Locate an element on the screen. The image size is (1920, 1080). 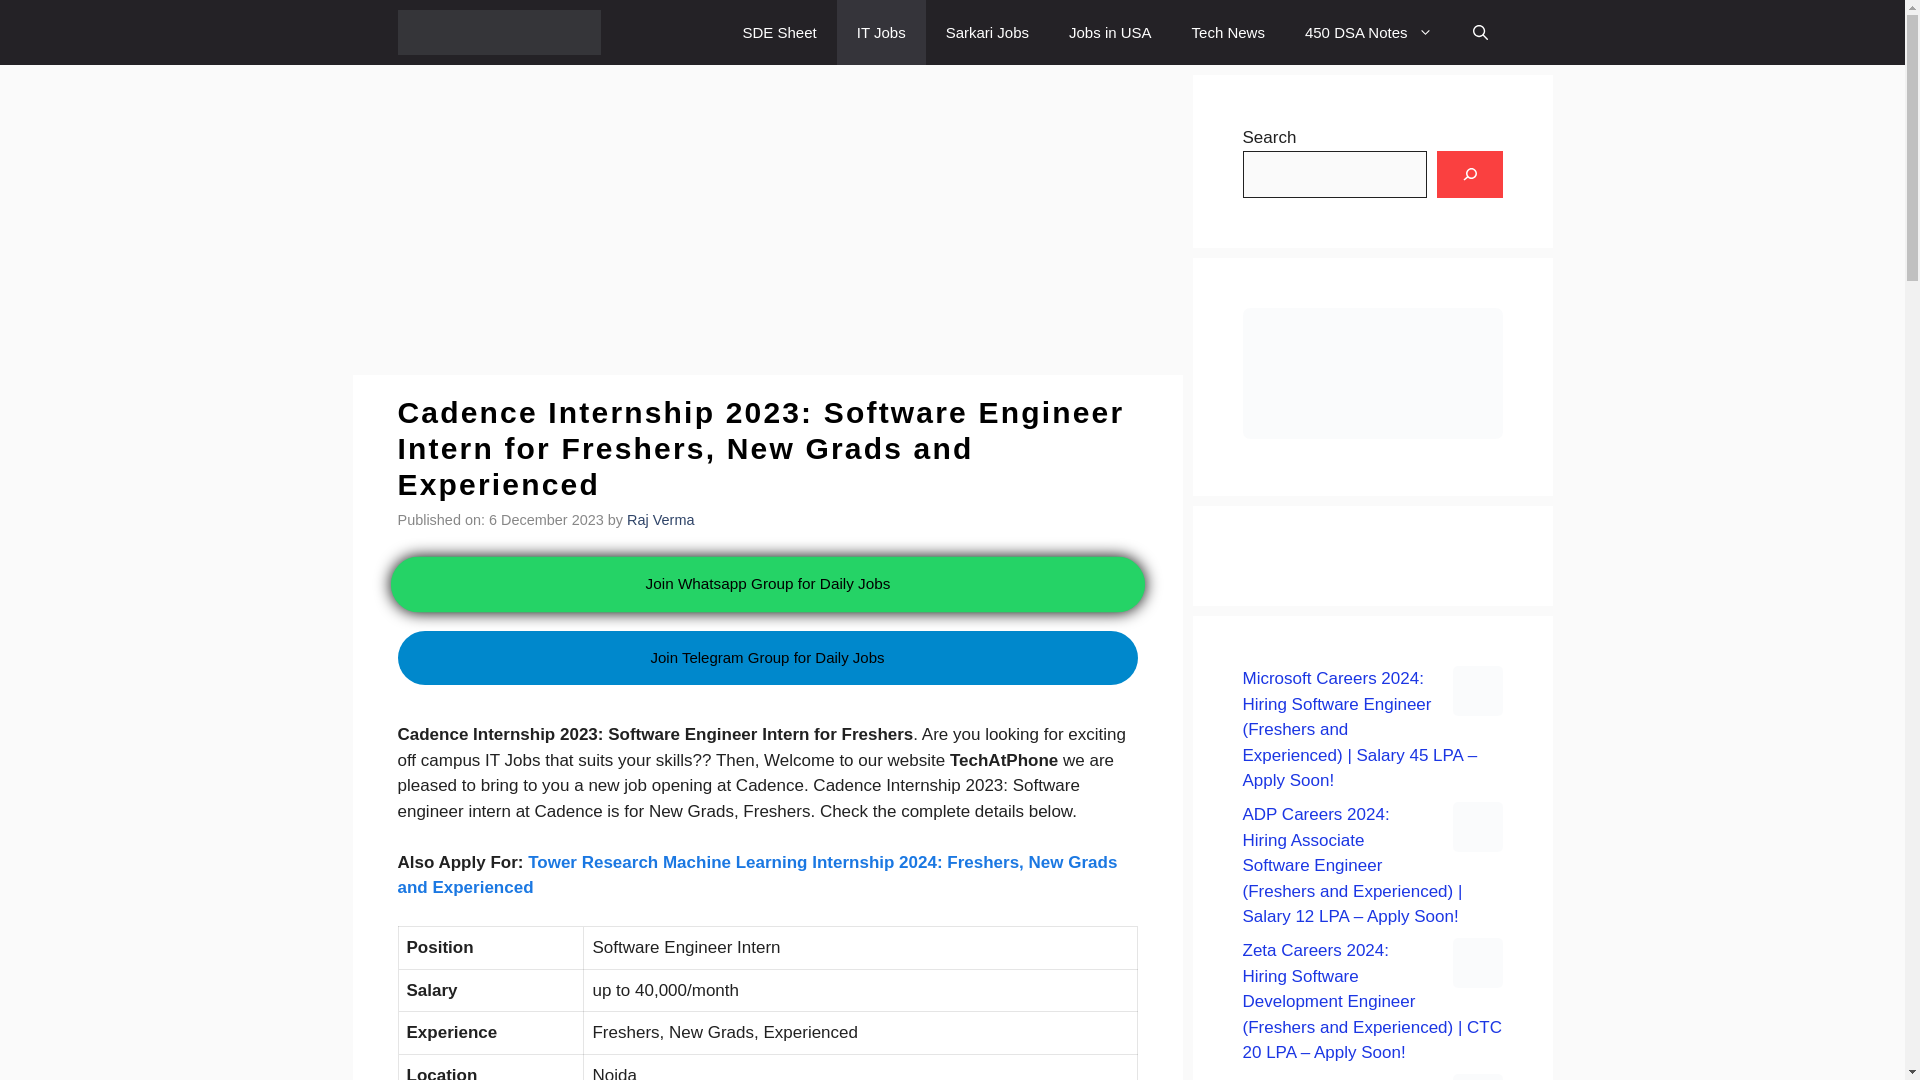
SDE Sheet is located at coordinates (780, 32).